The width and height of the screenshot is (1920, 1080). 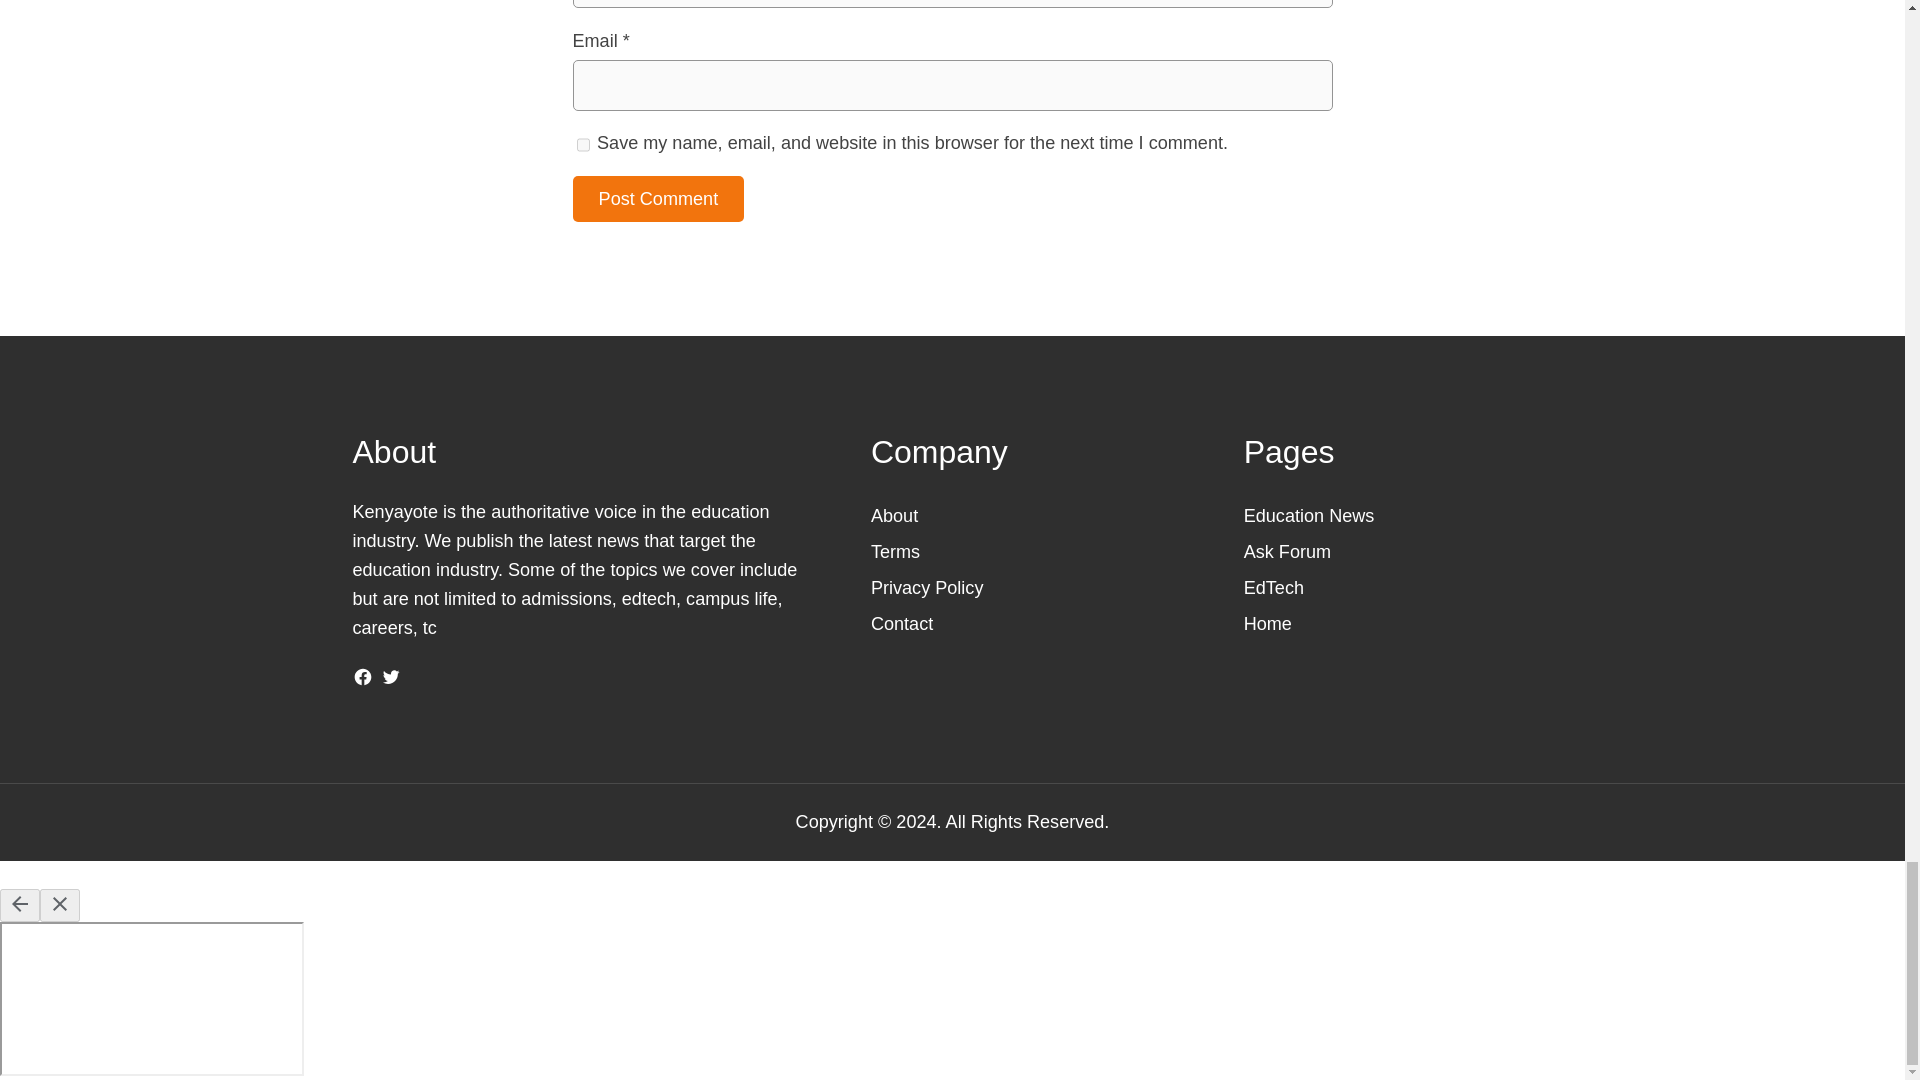 What do you see at coordinates (895, 552) in the screenshot?
I see `Terms` at bounding box center [895, 552].